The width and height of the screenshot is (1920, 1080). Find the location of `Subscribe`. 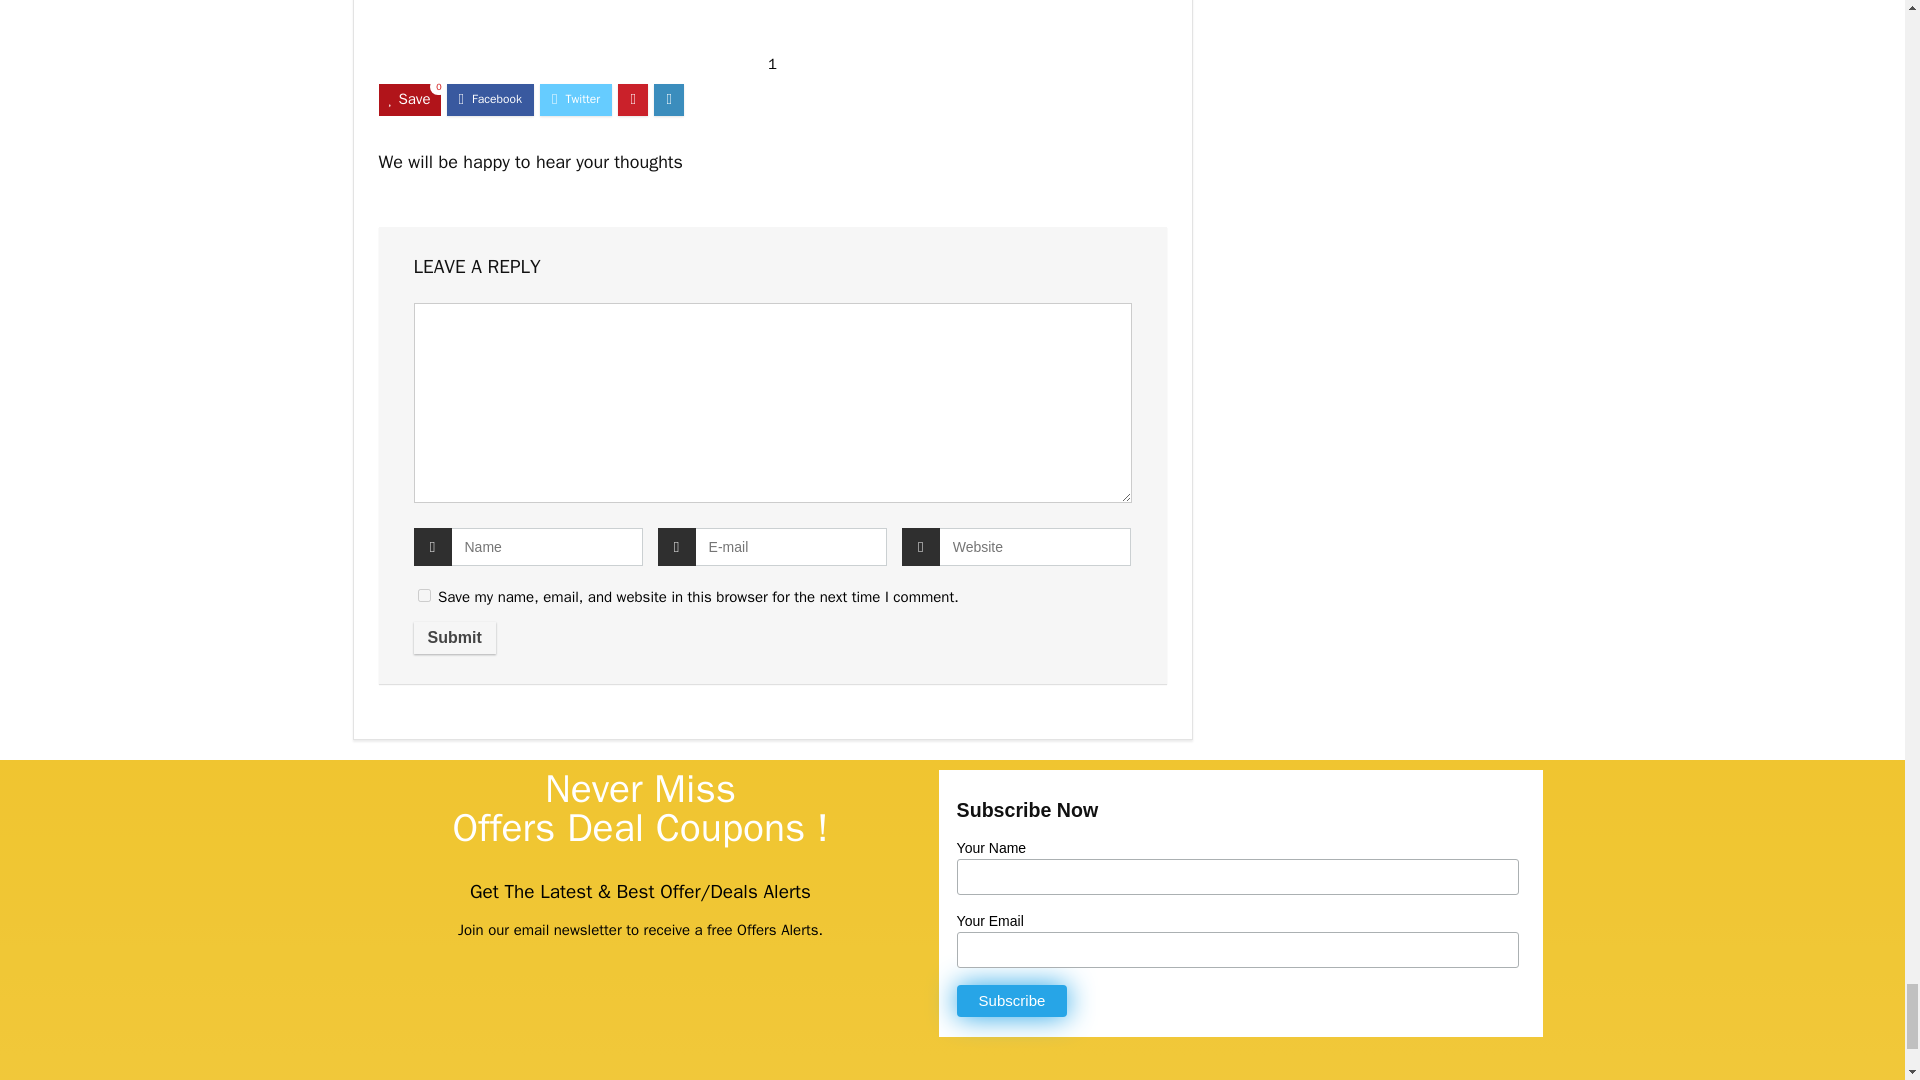

Subscribe is located at coordinates (1012, 1000).